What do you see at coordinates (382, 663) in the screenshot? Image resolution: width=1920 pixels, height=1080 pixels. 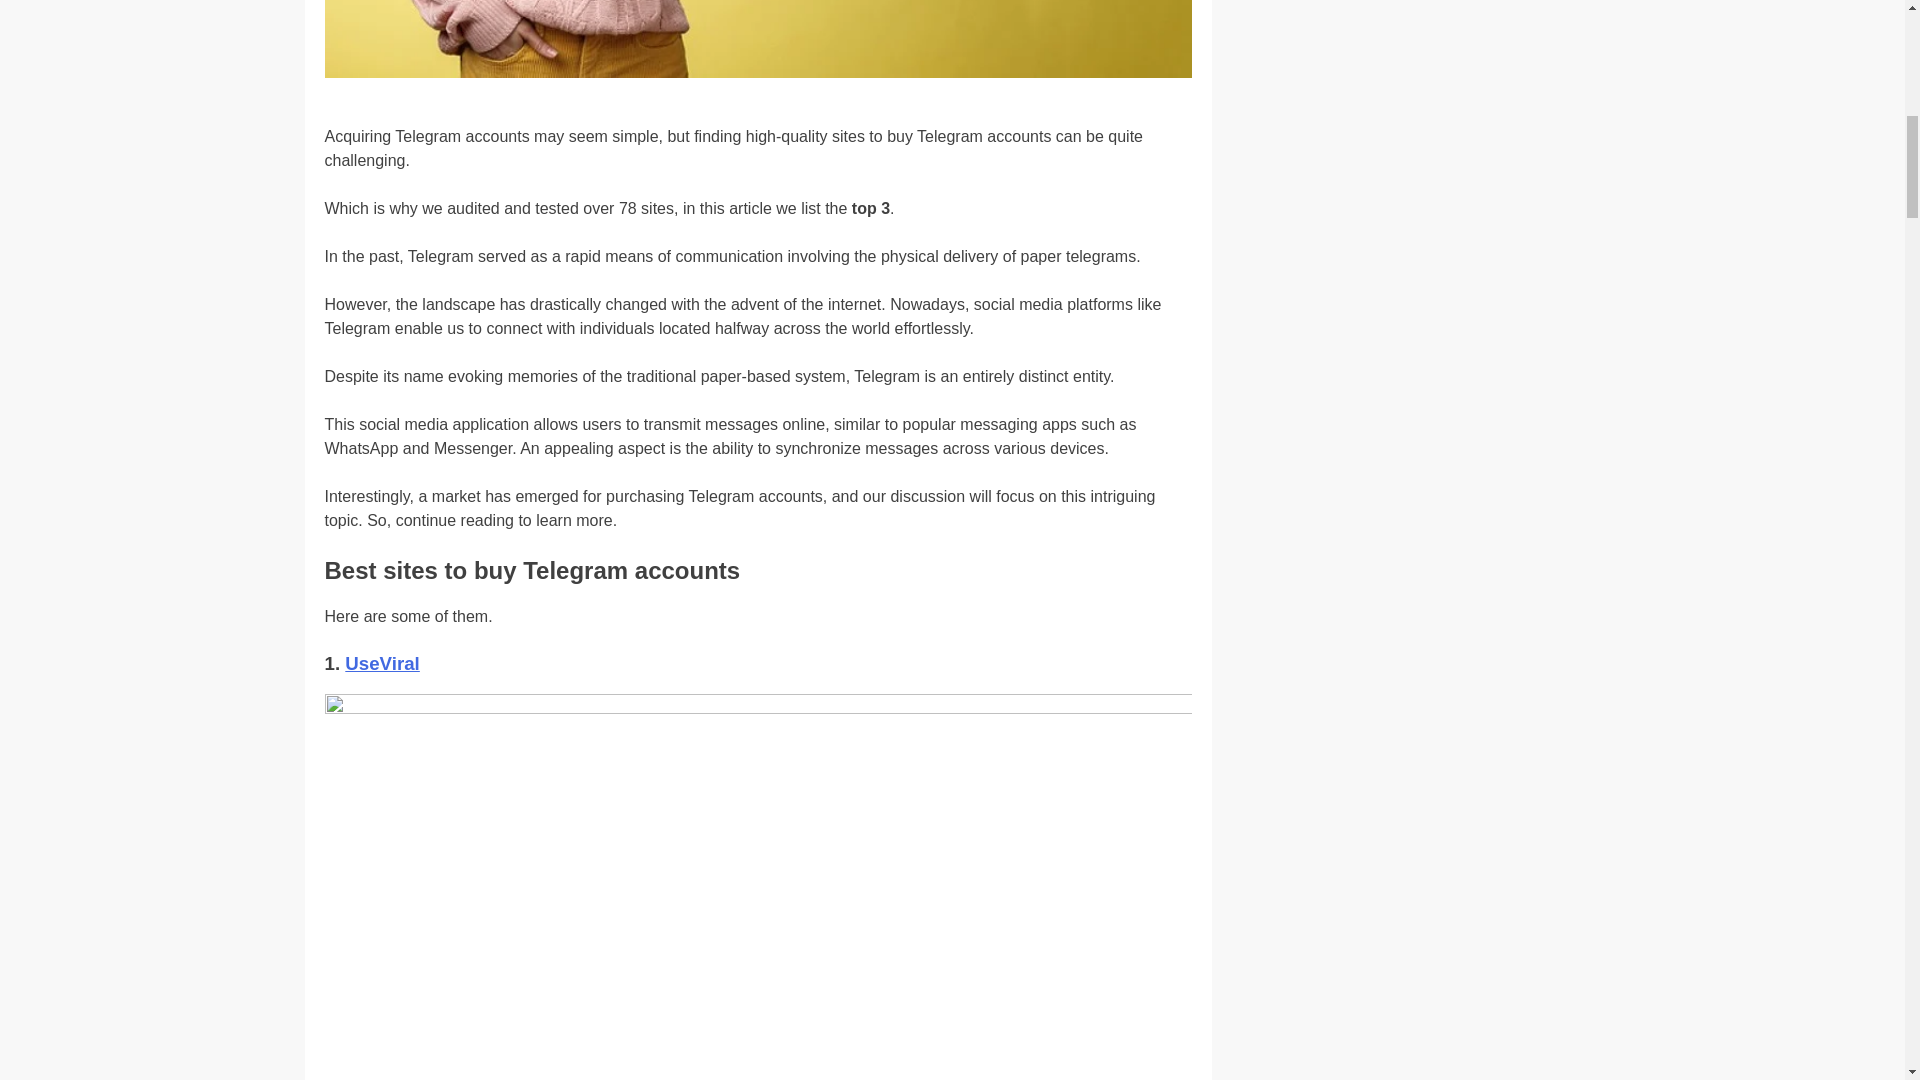 I see `UseViral` at bounding box center [382, 663].